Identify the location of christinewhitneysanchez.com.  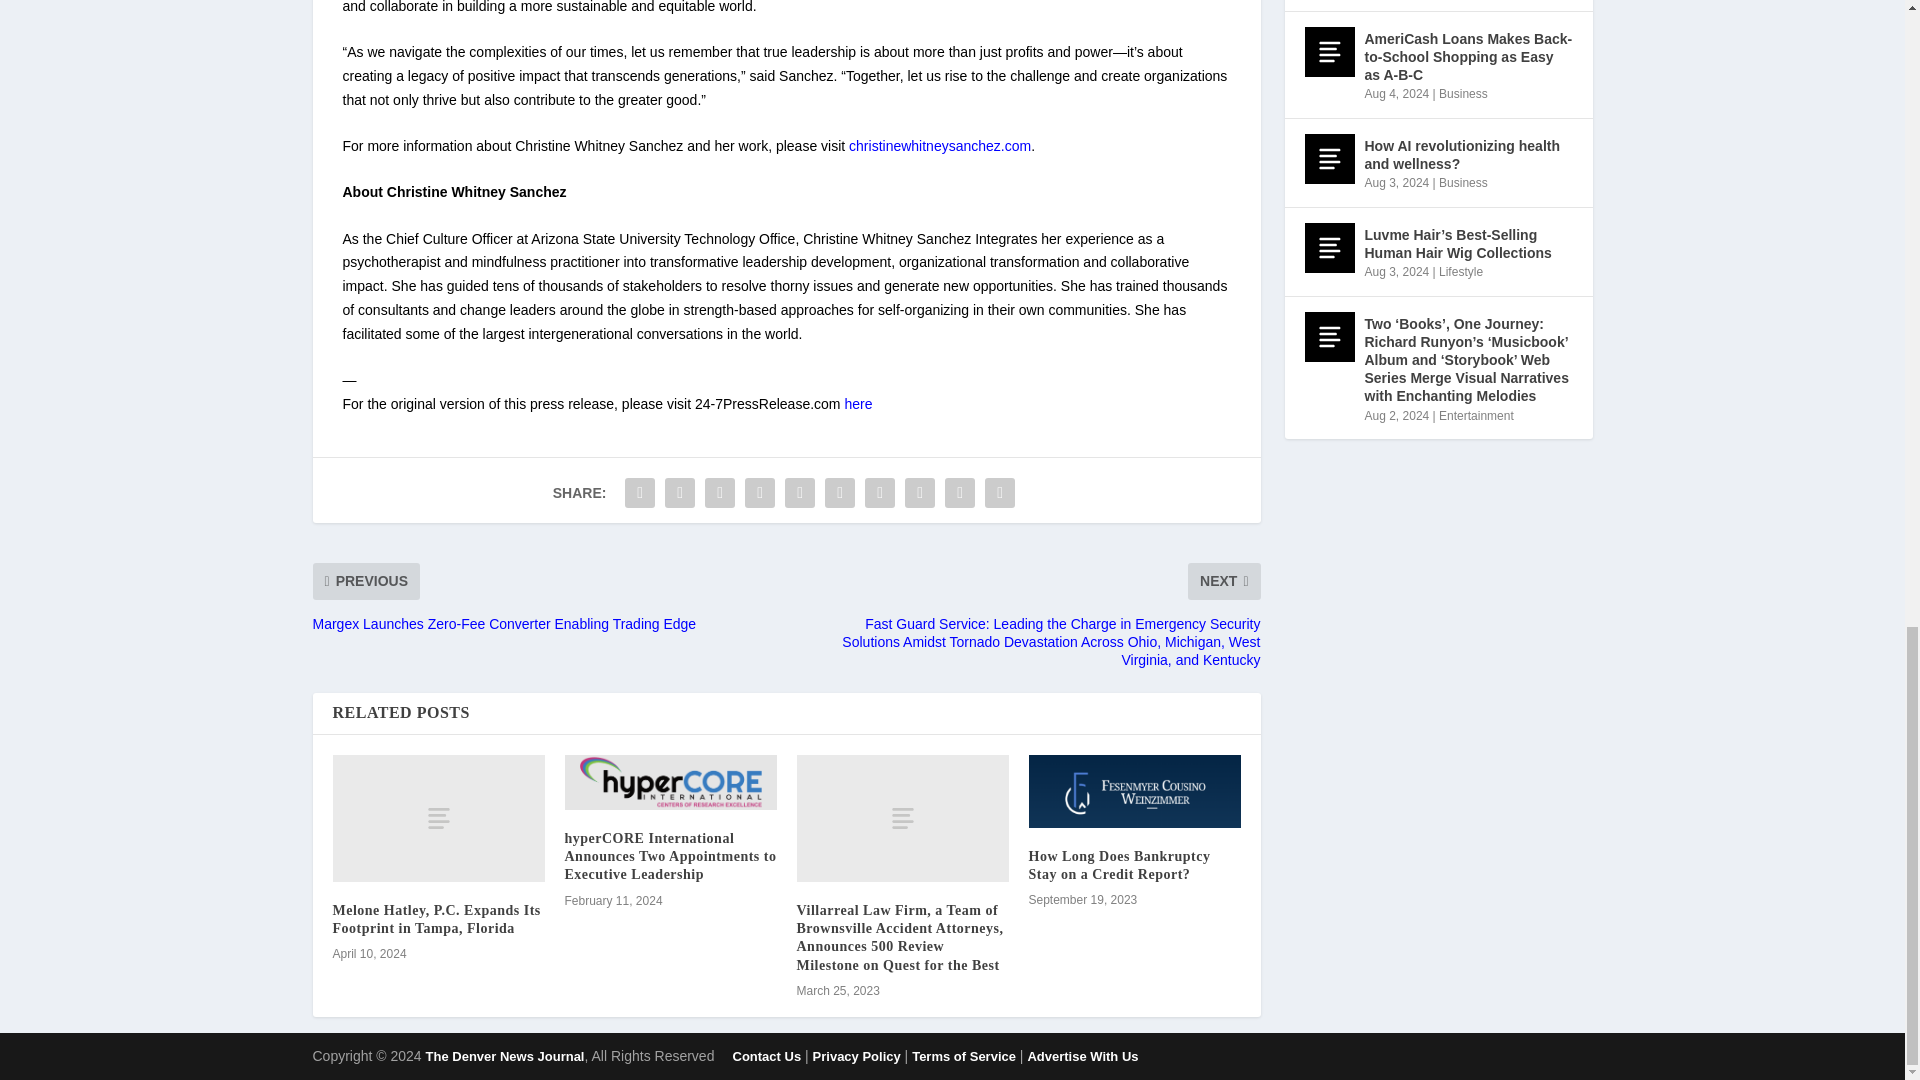
(940, 146).